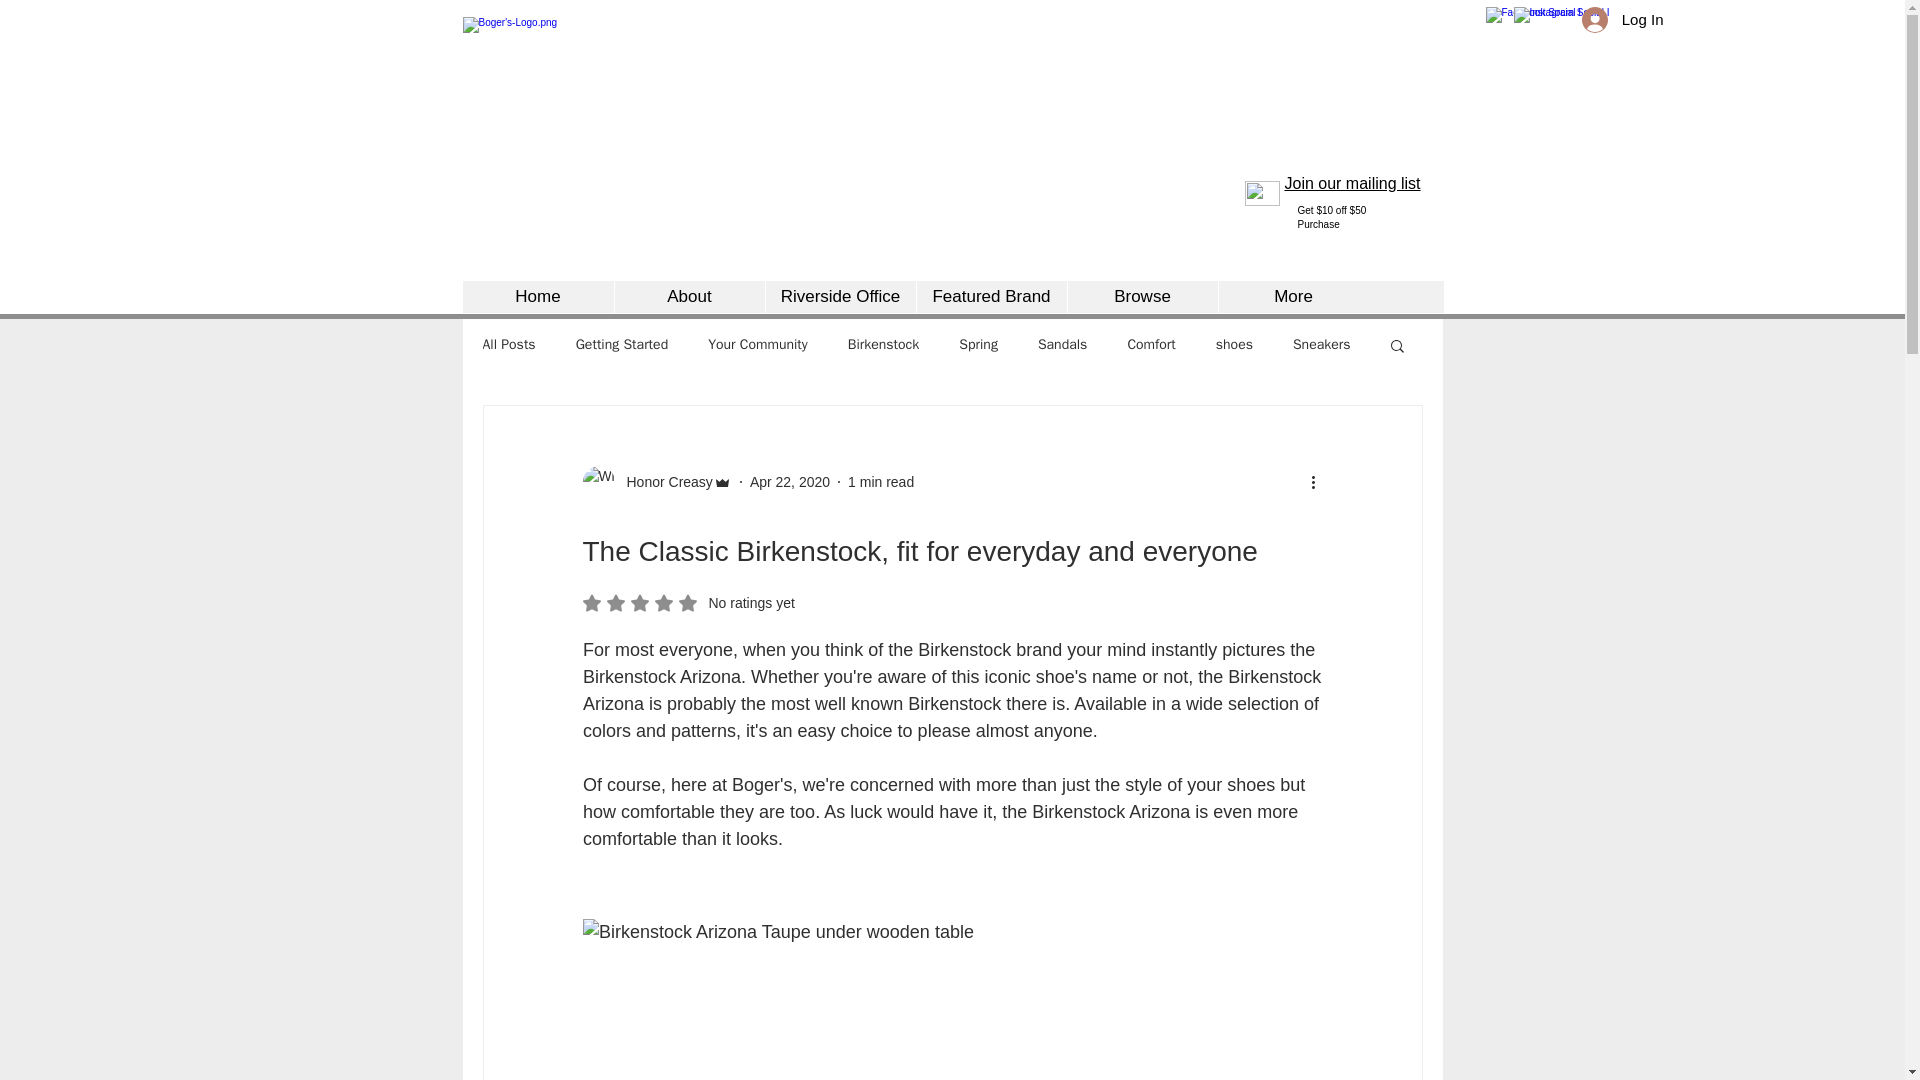 This screenshot has width=1920, height=1080. Describe the element at coordinates (758, 344) in the screenshot. I see `Your Community` at that location.